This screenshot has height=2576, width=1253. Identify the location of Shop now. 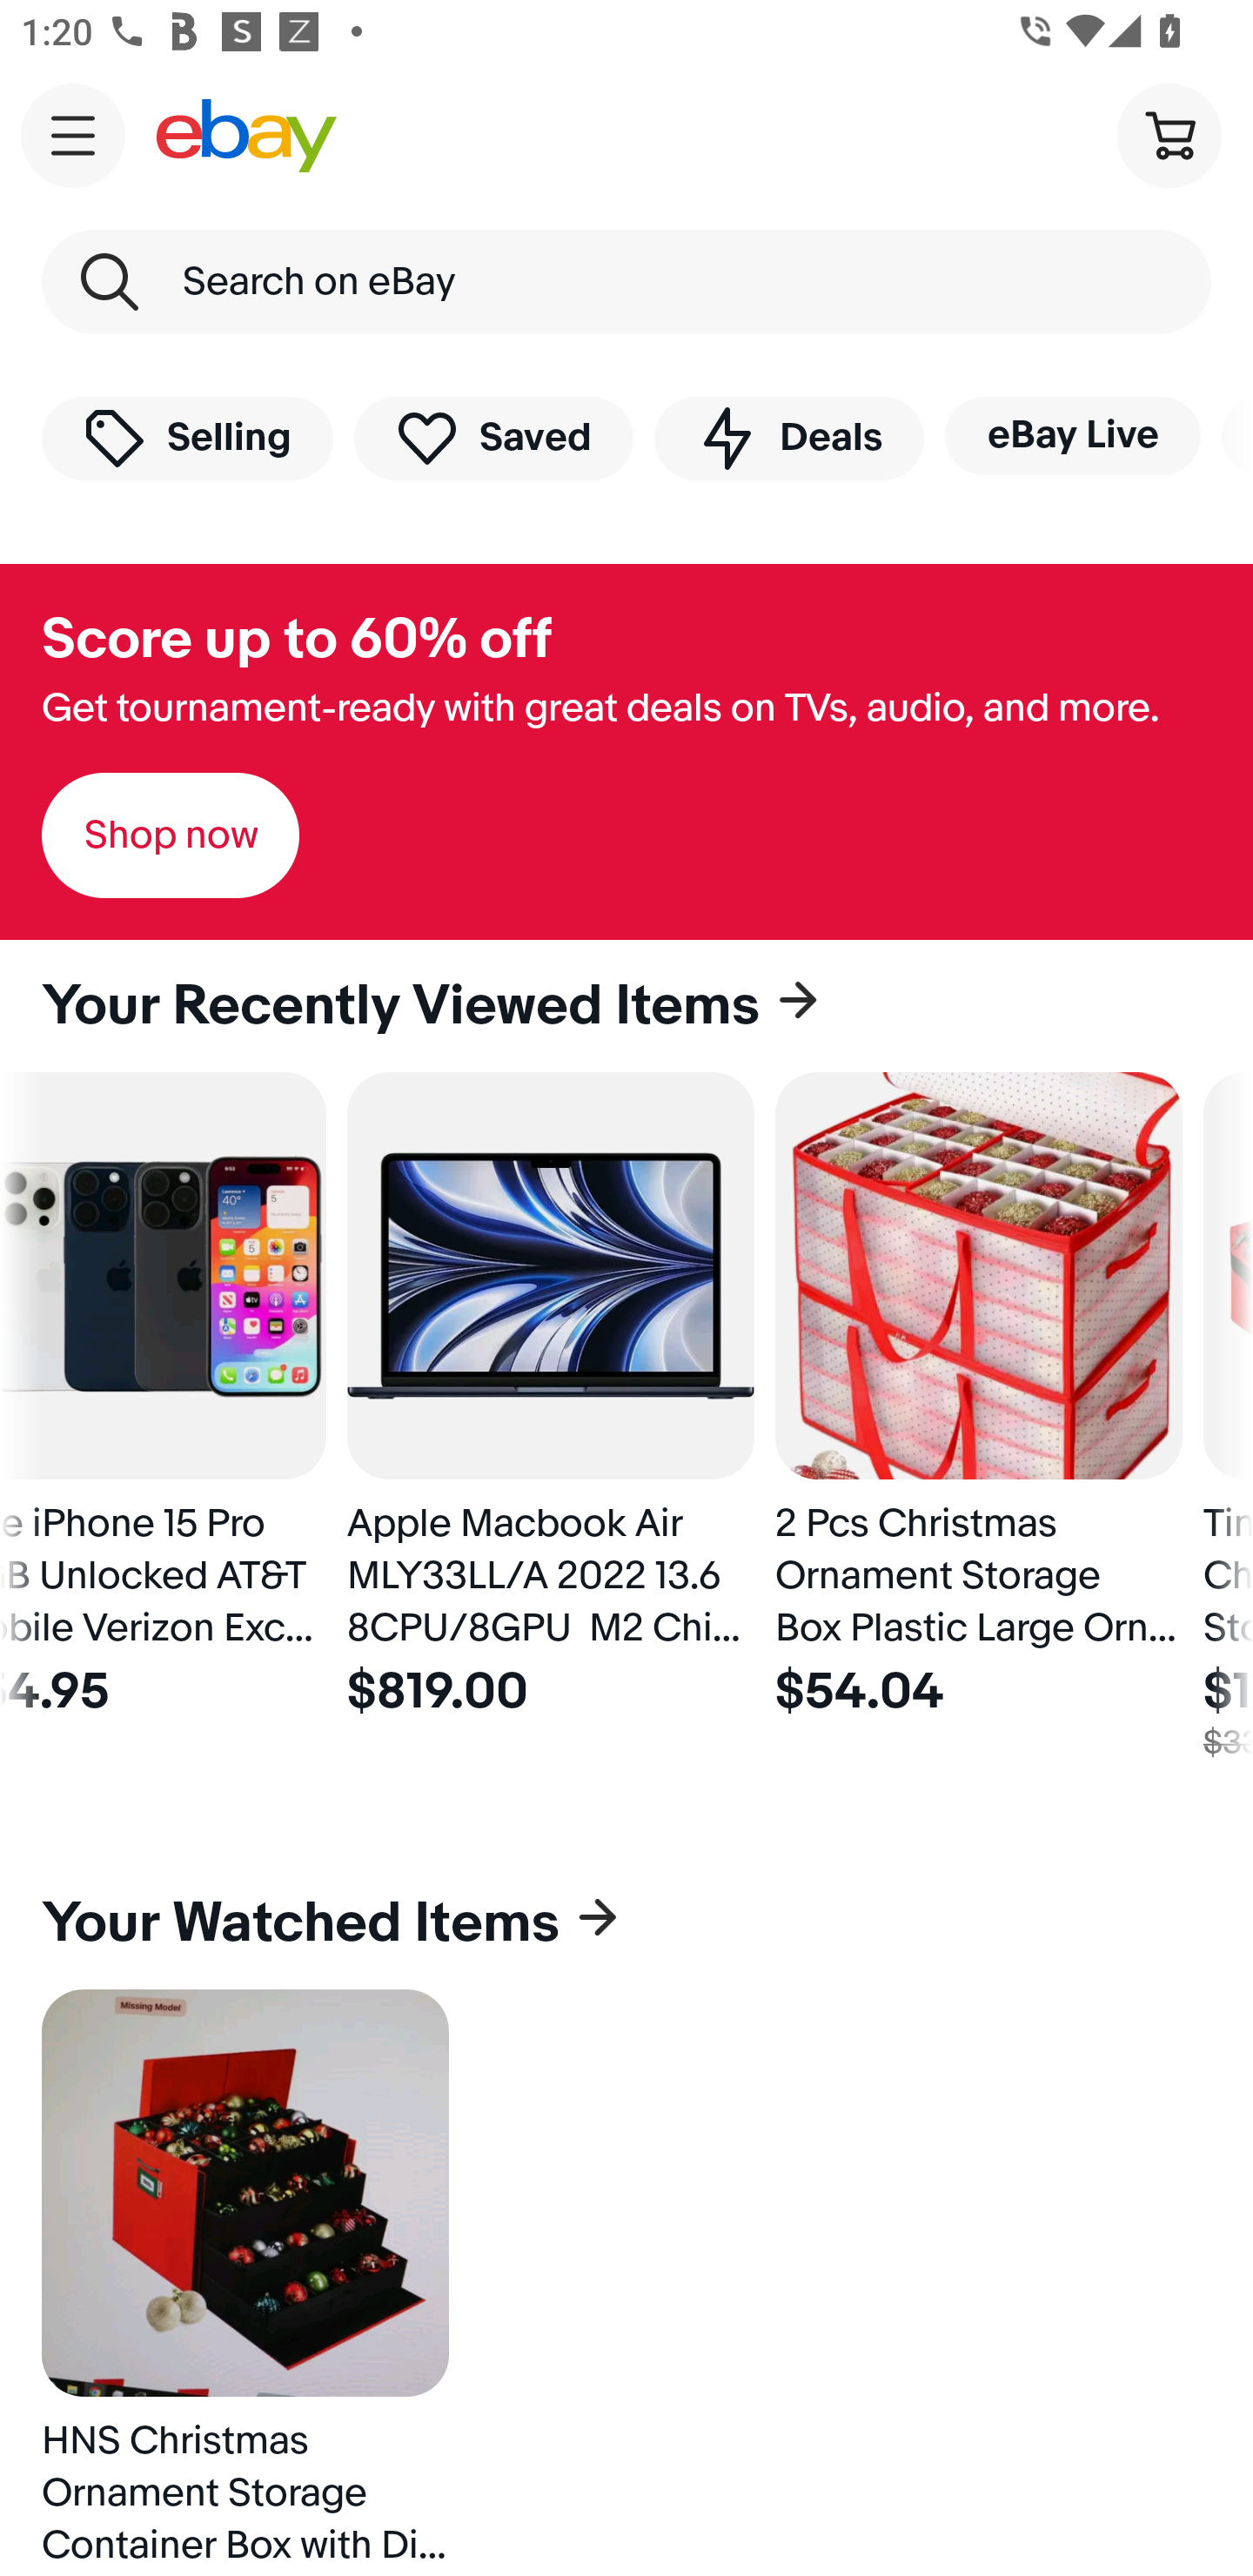
(171, 835).